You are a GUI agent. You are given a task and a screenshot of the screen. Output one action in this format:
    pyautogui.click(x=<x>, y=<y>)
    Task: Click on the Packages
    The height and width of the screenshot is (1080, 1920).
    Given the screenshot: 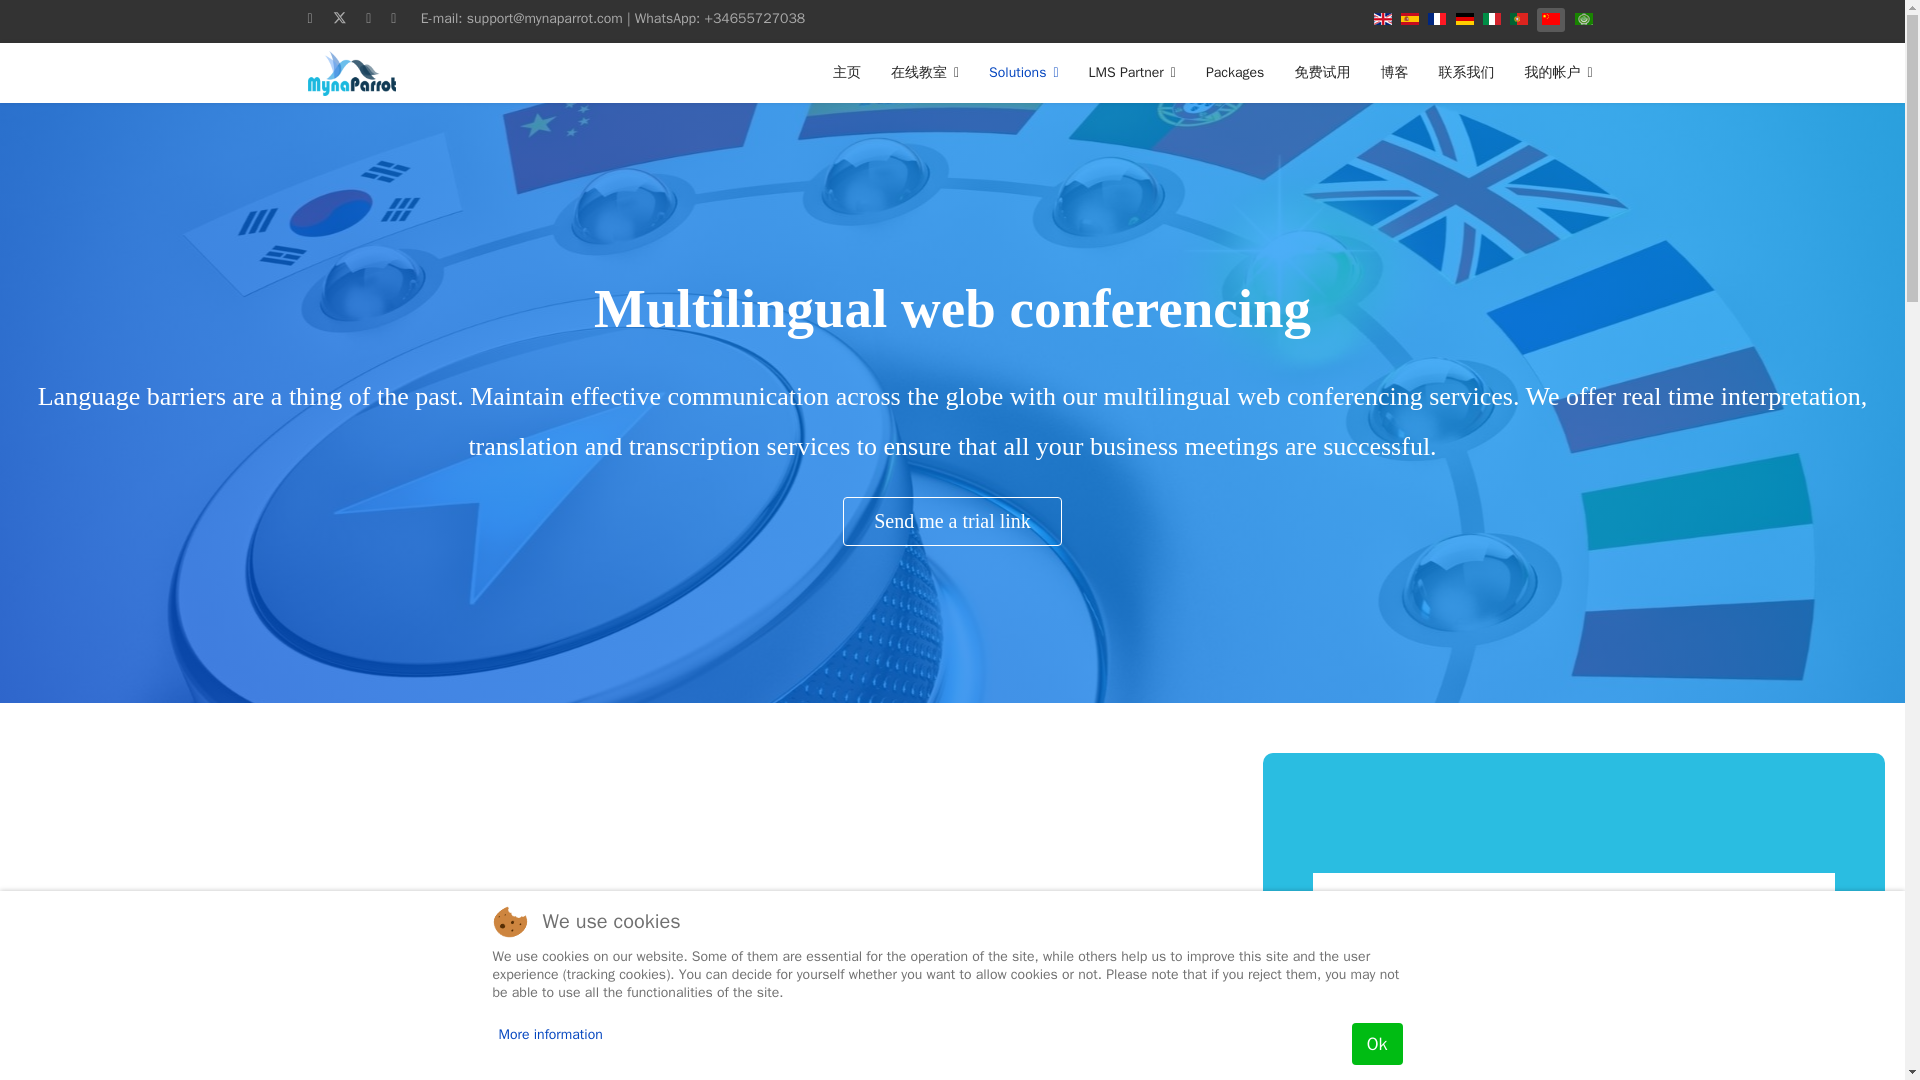 What is the action you would take?
    pyautogui.click(x=1234, y=72)
    